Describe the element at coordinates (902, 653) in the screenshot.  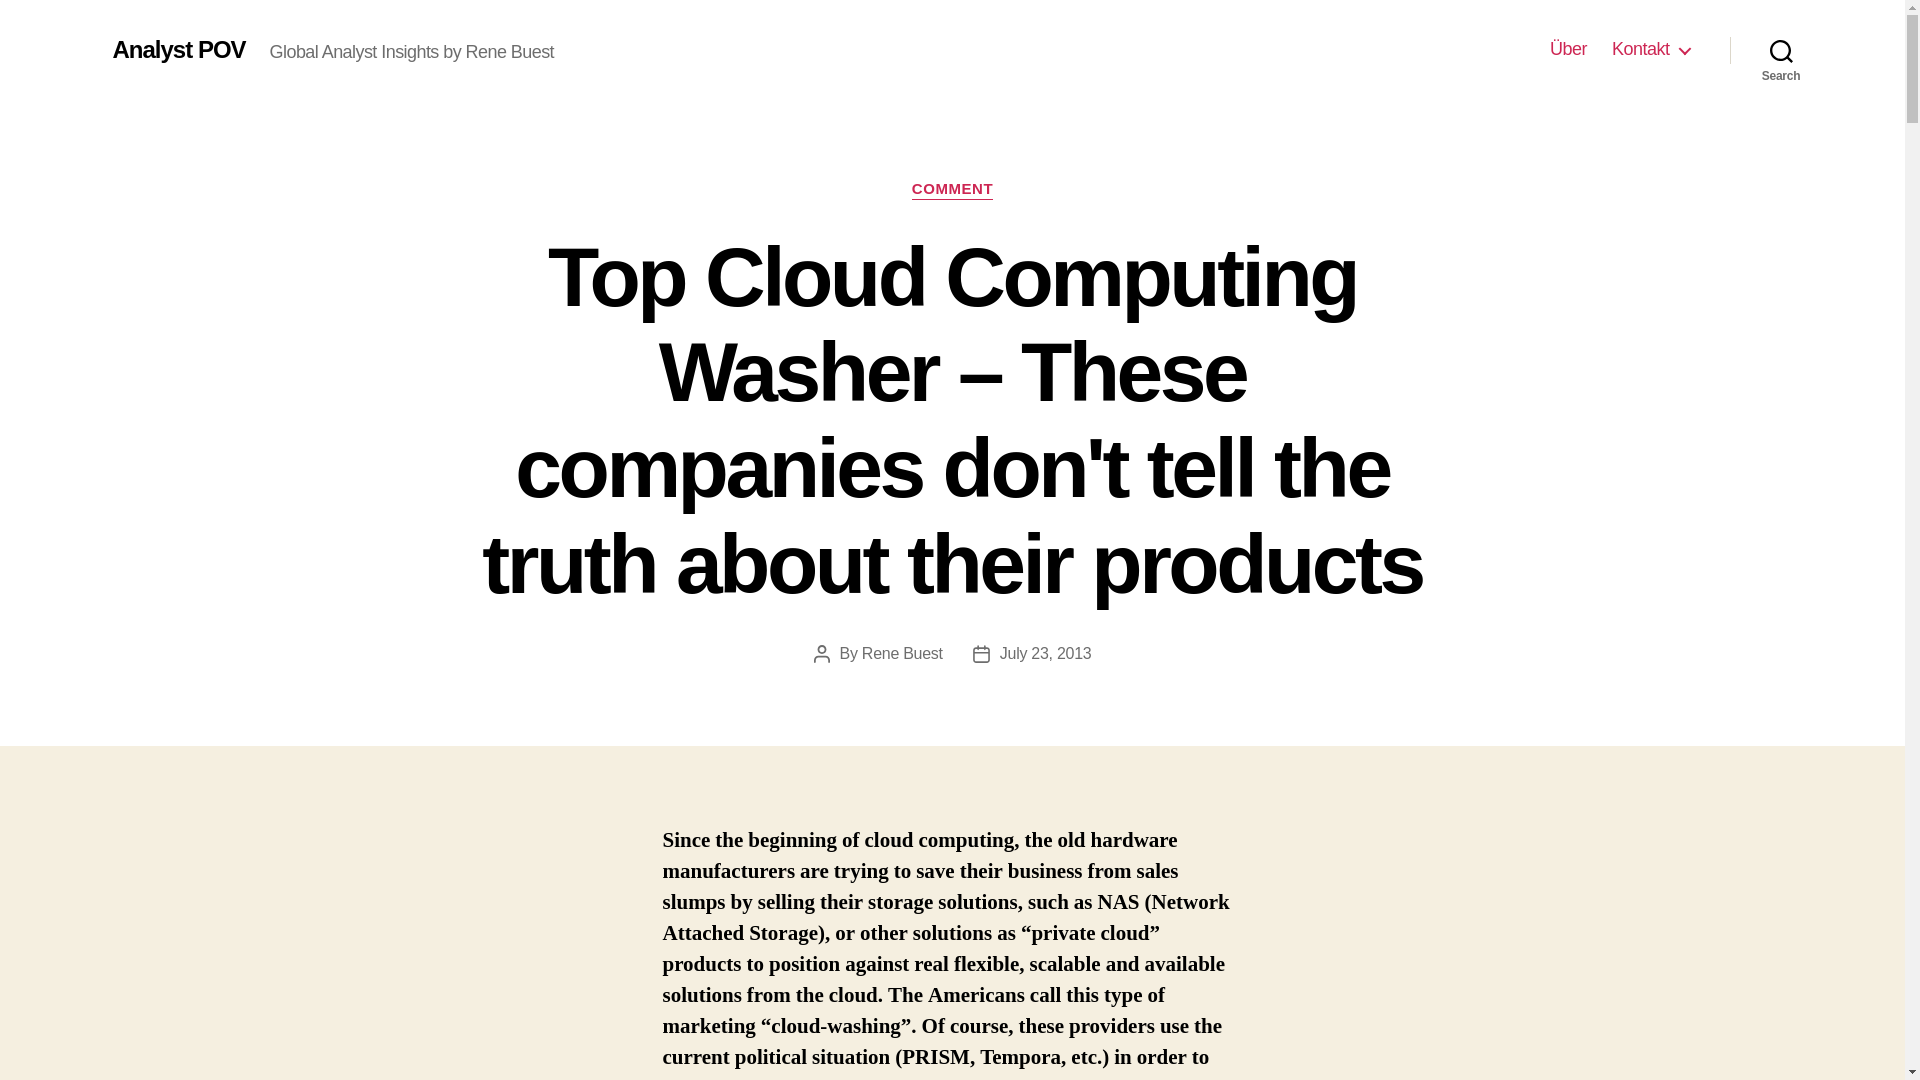
I see `Rene Buest` at that location.